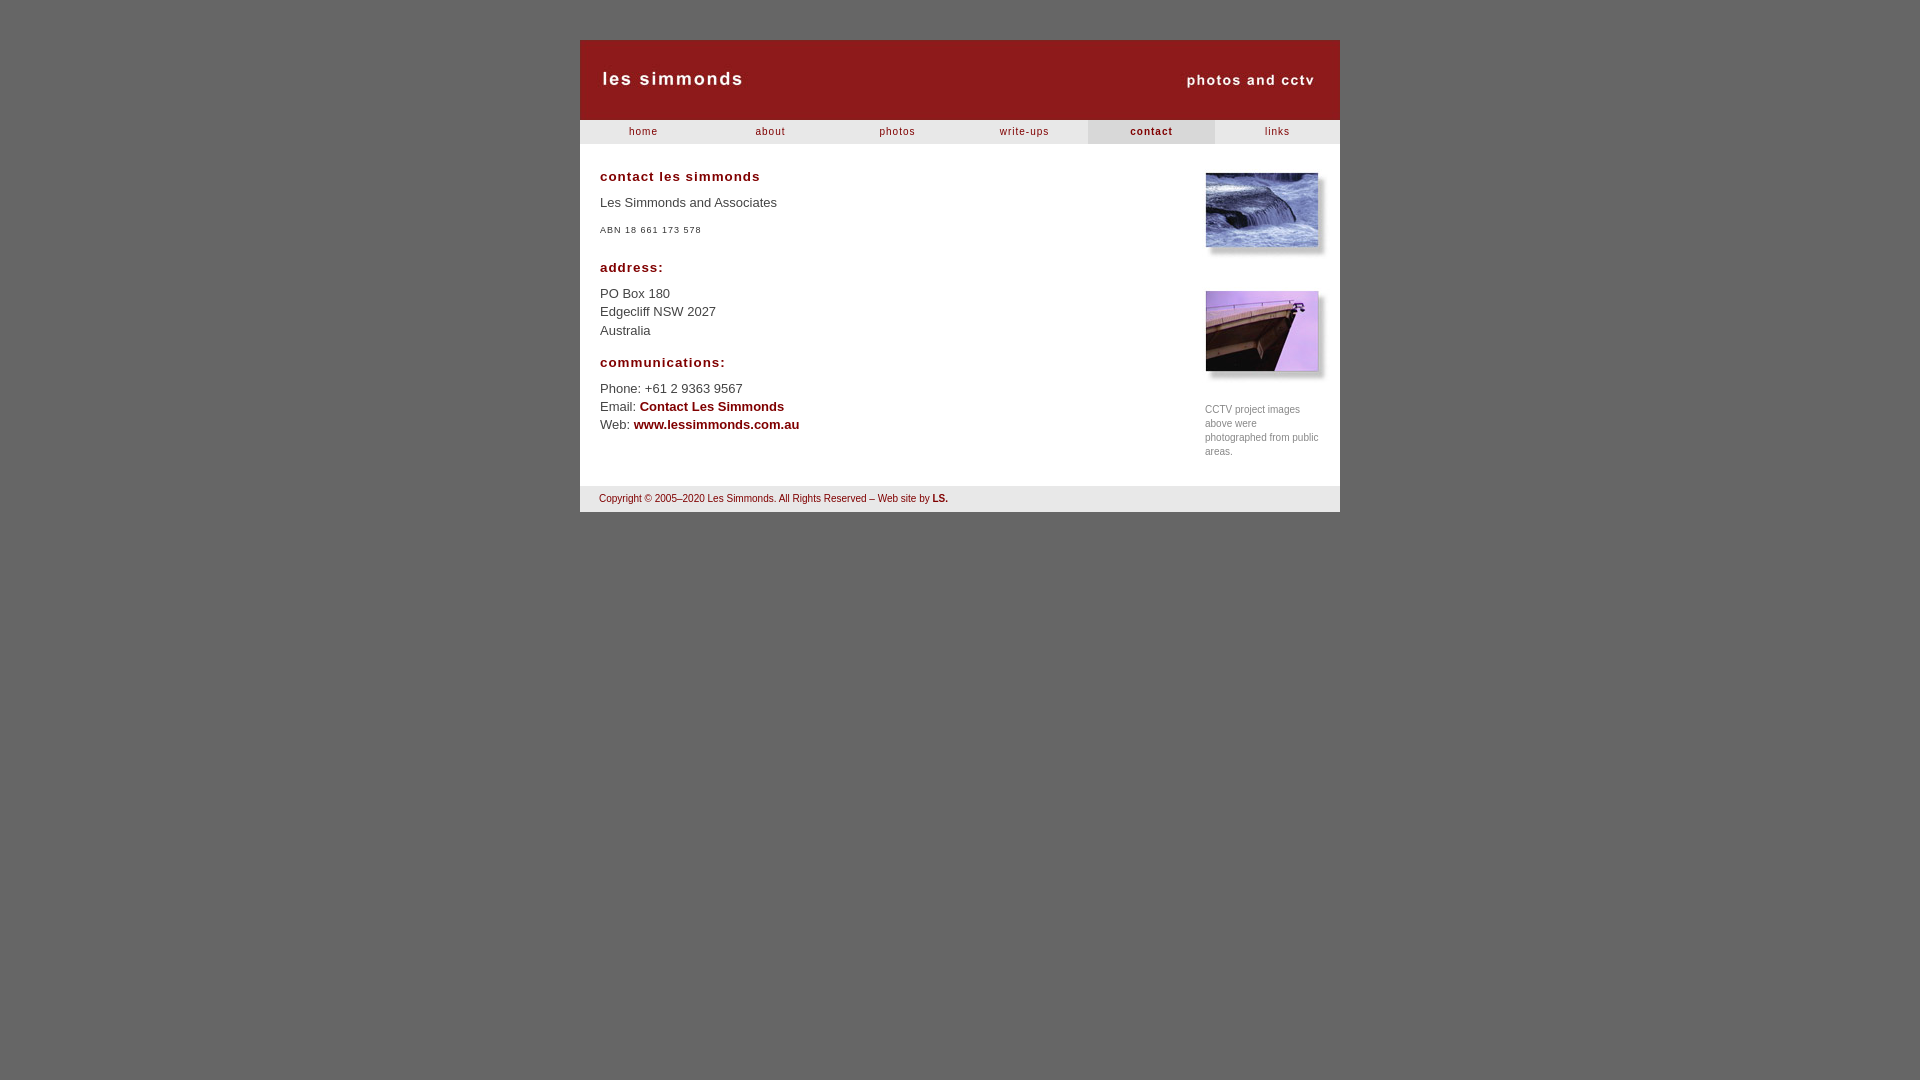 The width and height of the screenshot is (1920, 1080). I want to click on about, so click(770, 132).